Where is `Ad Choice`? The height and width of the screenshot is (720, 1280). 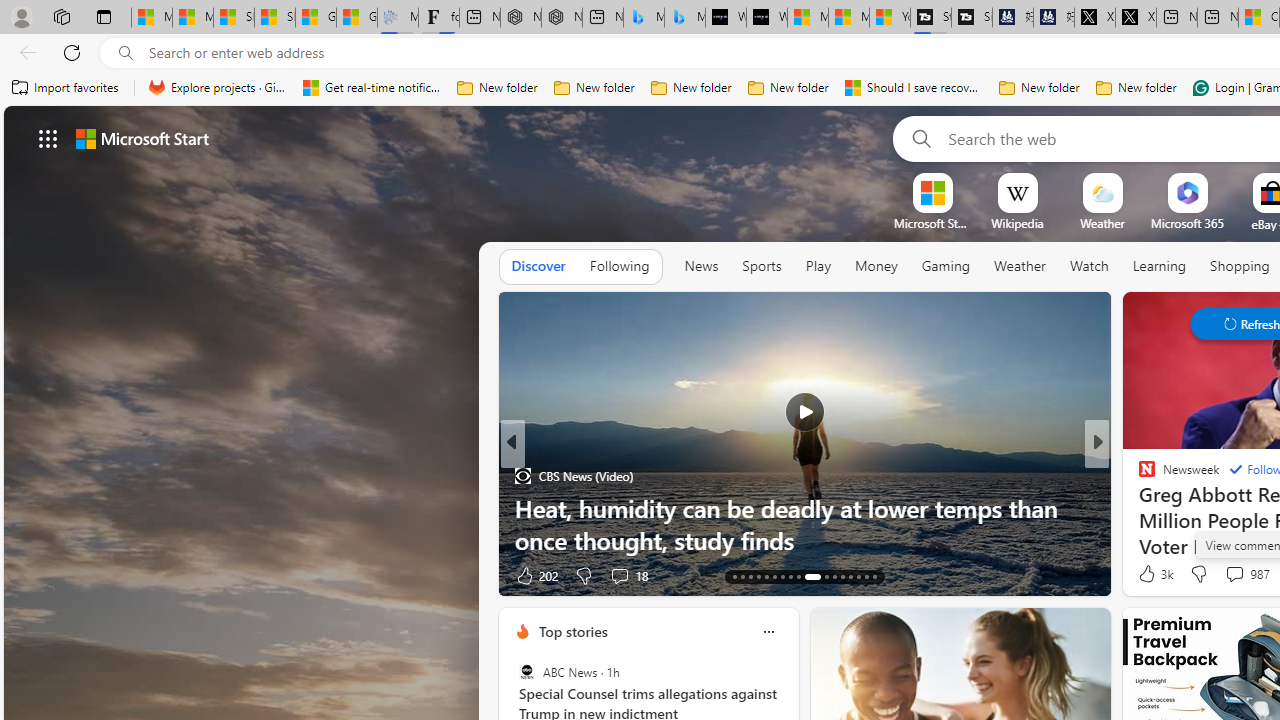
Ad Choice is located at coordinates (480, 576).